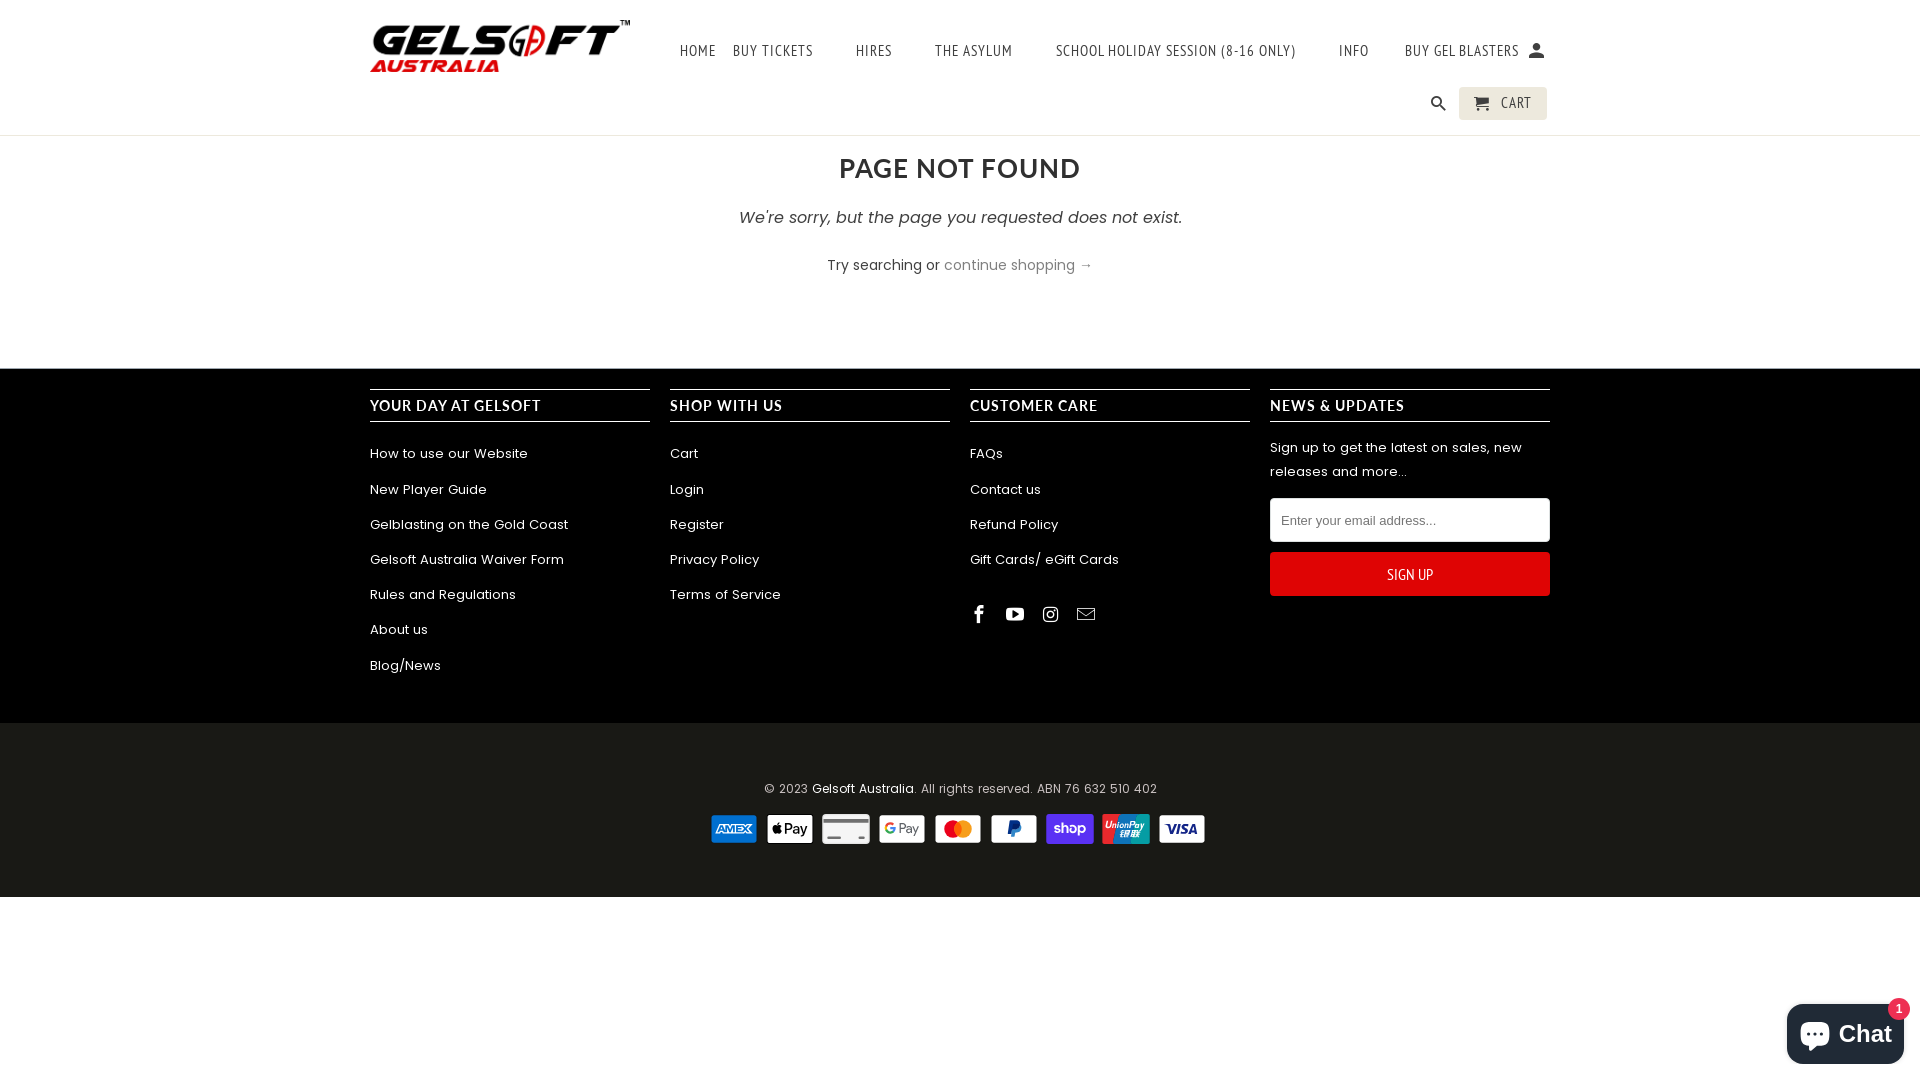  I want to click on Gelsoft Australia on Facebook, so click(981, 614).